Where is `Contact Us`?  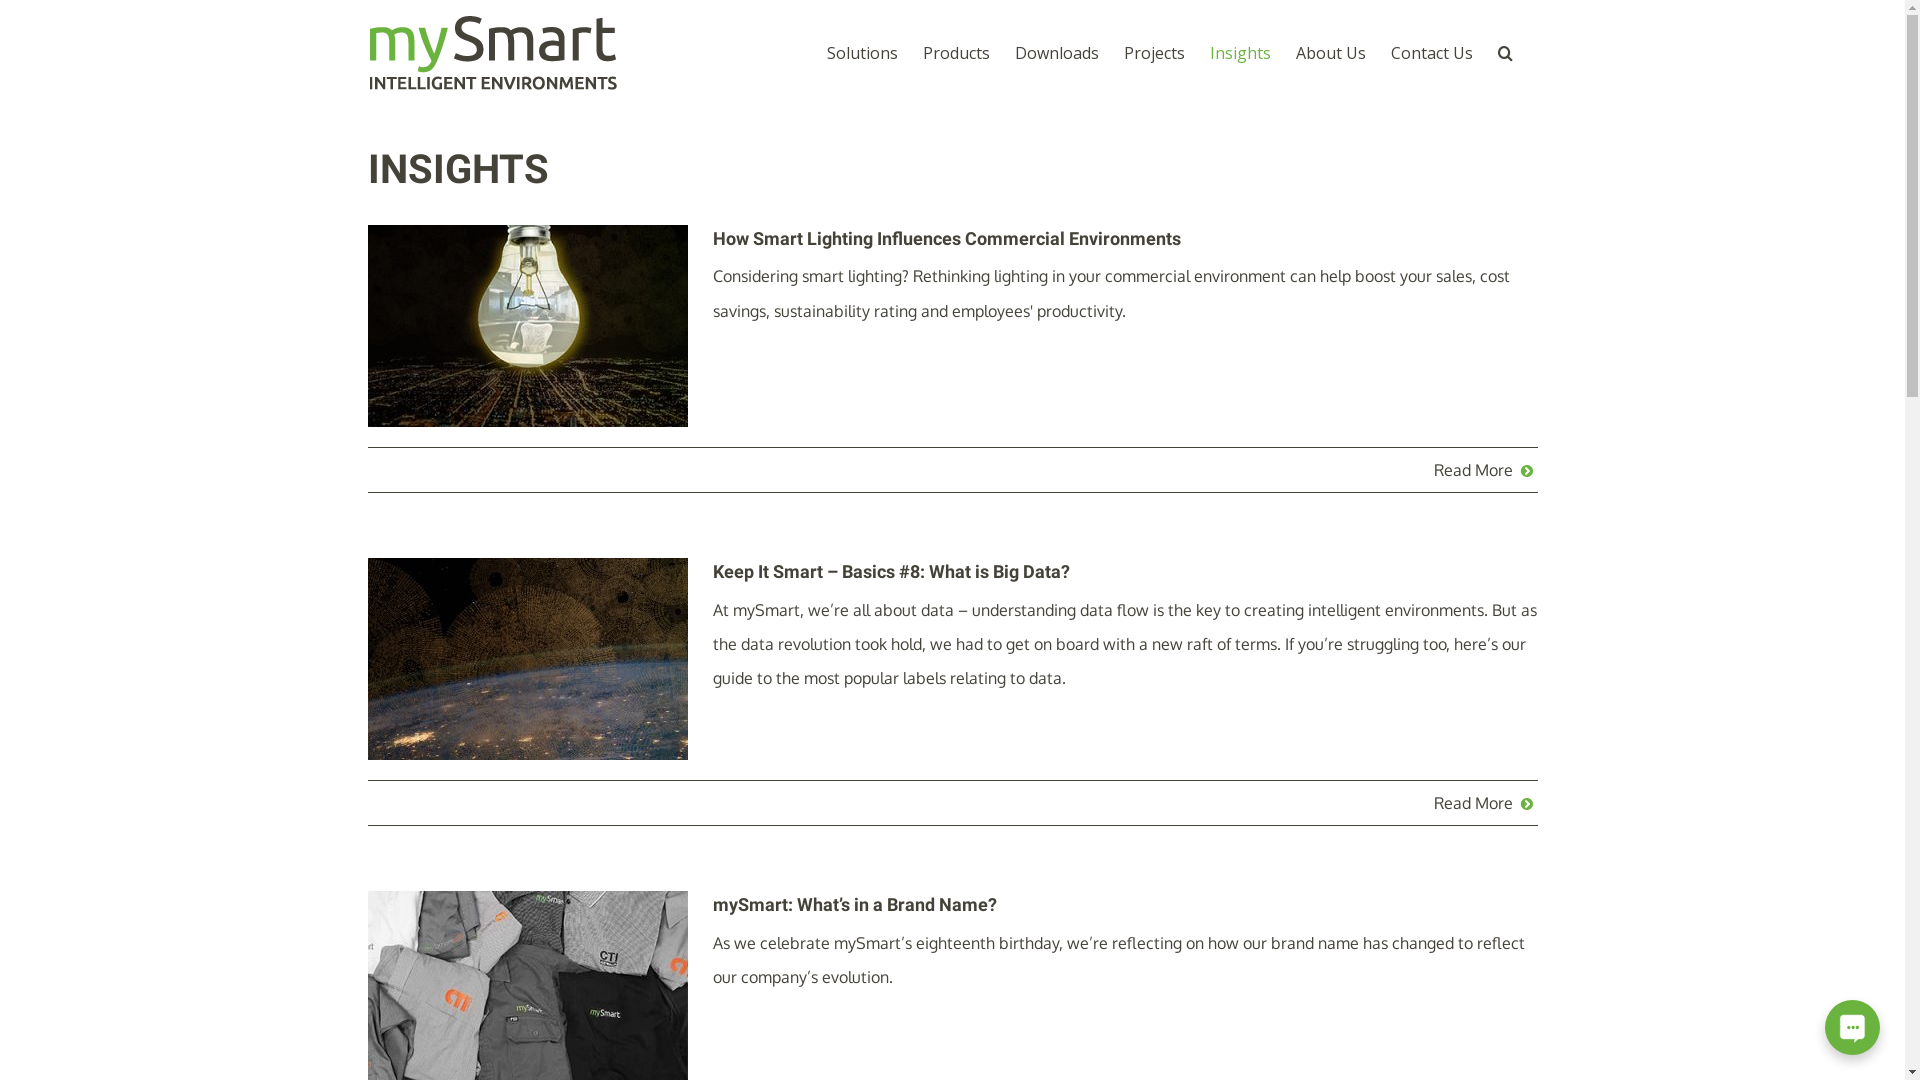
Contact Us is located at coordinates (1431, 52).